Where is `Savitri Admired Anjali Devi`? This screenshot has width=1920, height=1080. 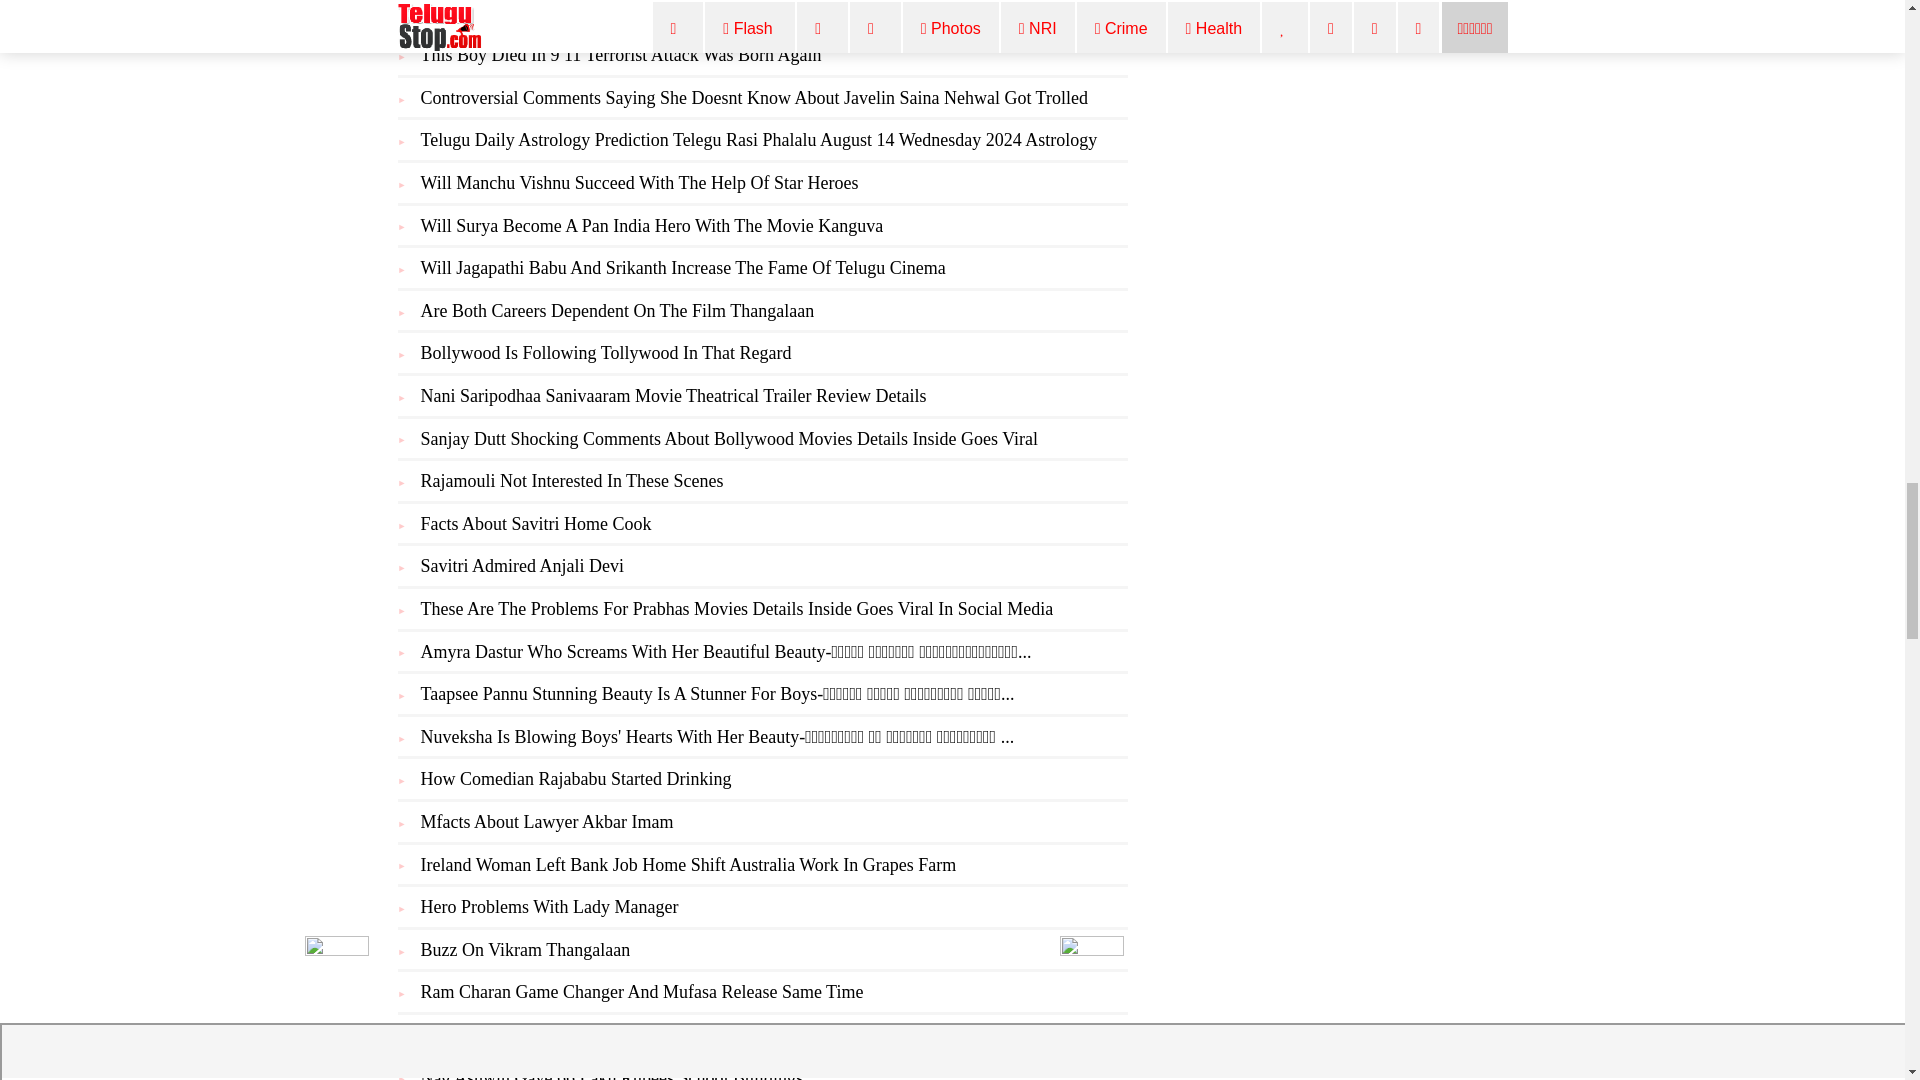 Savitri Admired Anjali Devi is located at coordinates (521, 566).